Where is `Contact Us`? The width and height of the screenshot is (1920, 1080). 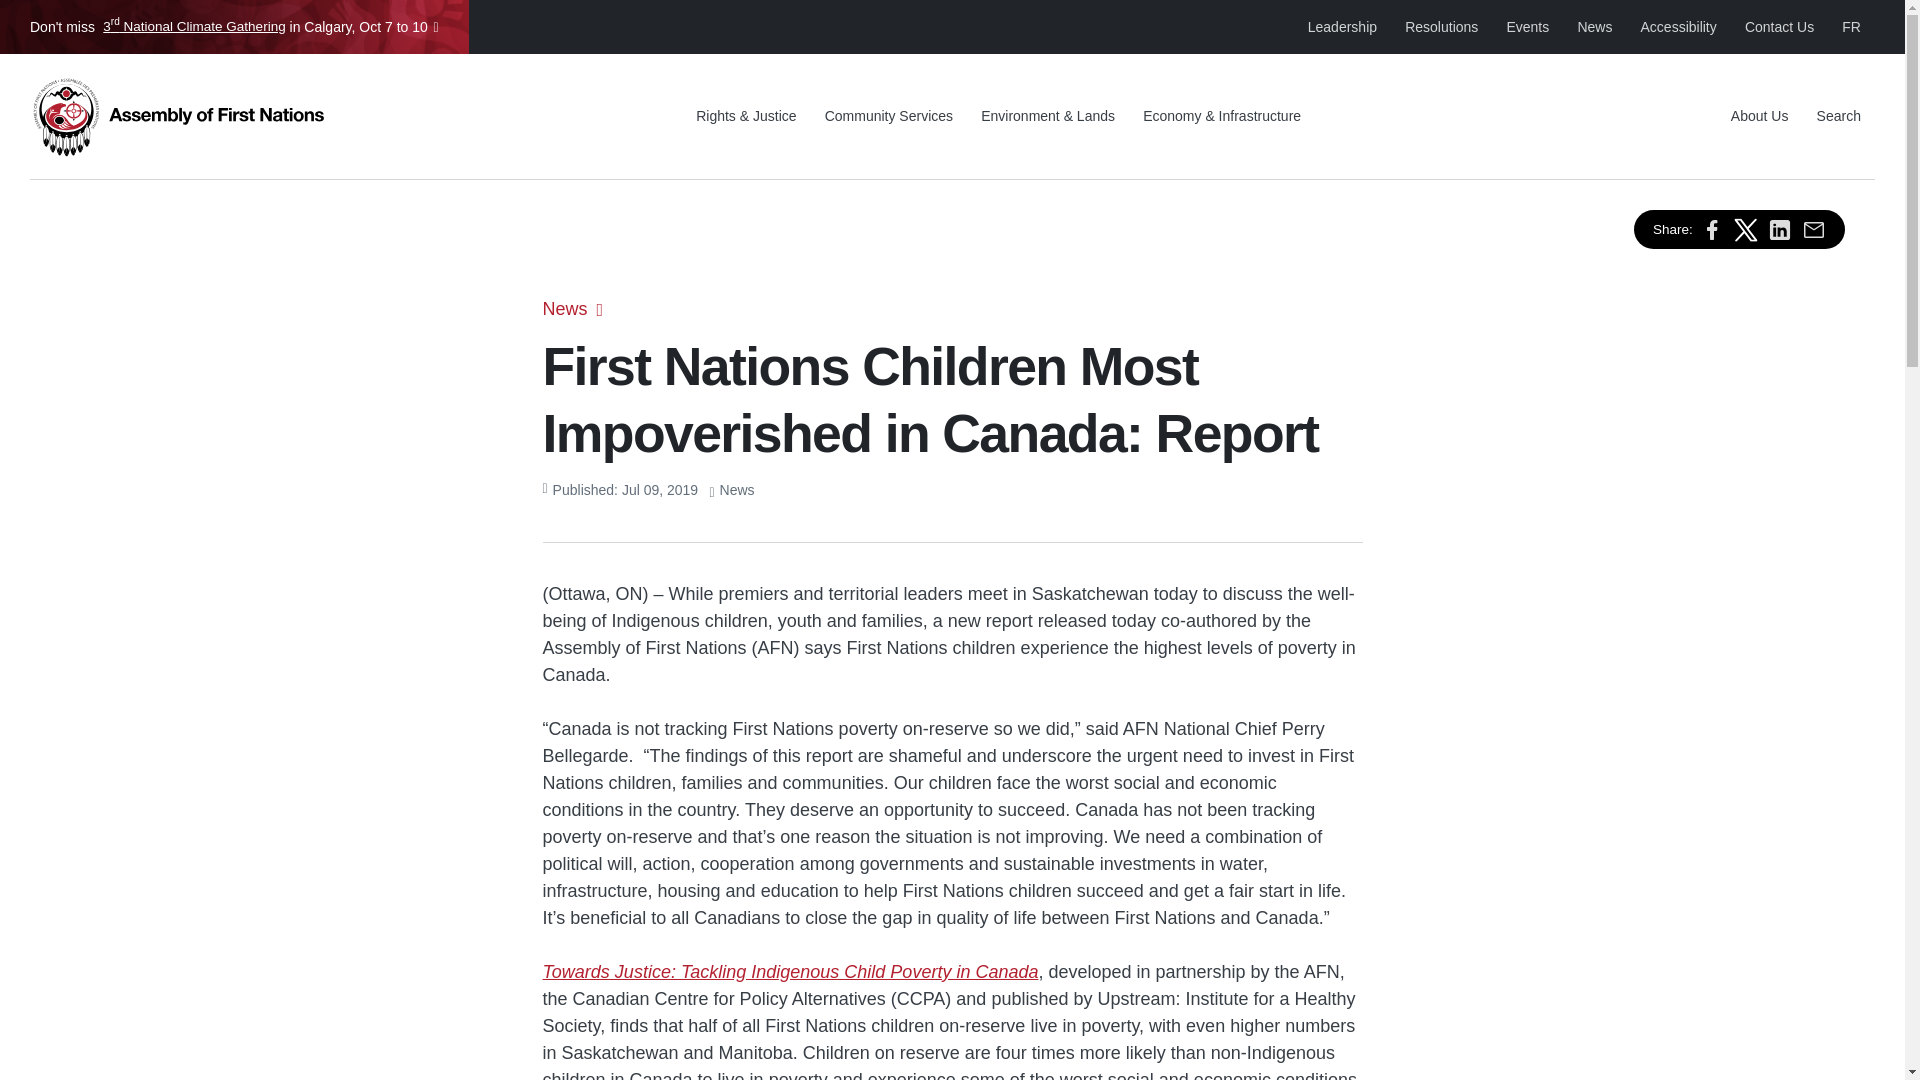 Contact Us is located at coordinates (1779, 27).